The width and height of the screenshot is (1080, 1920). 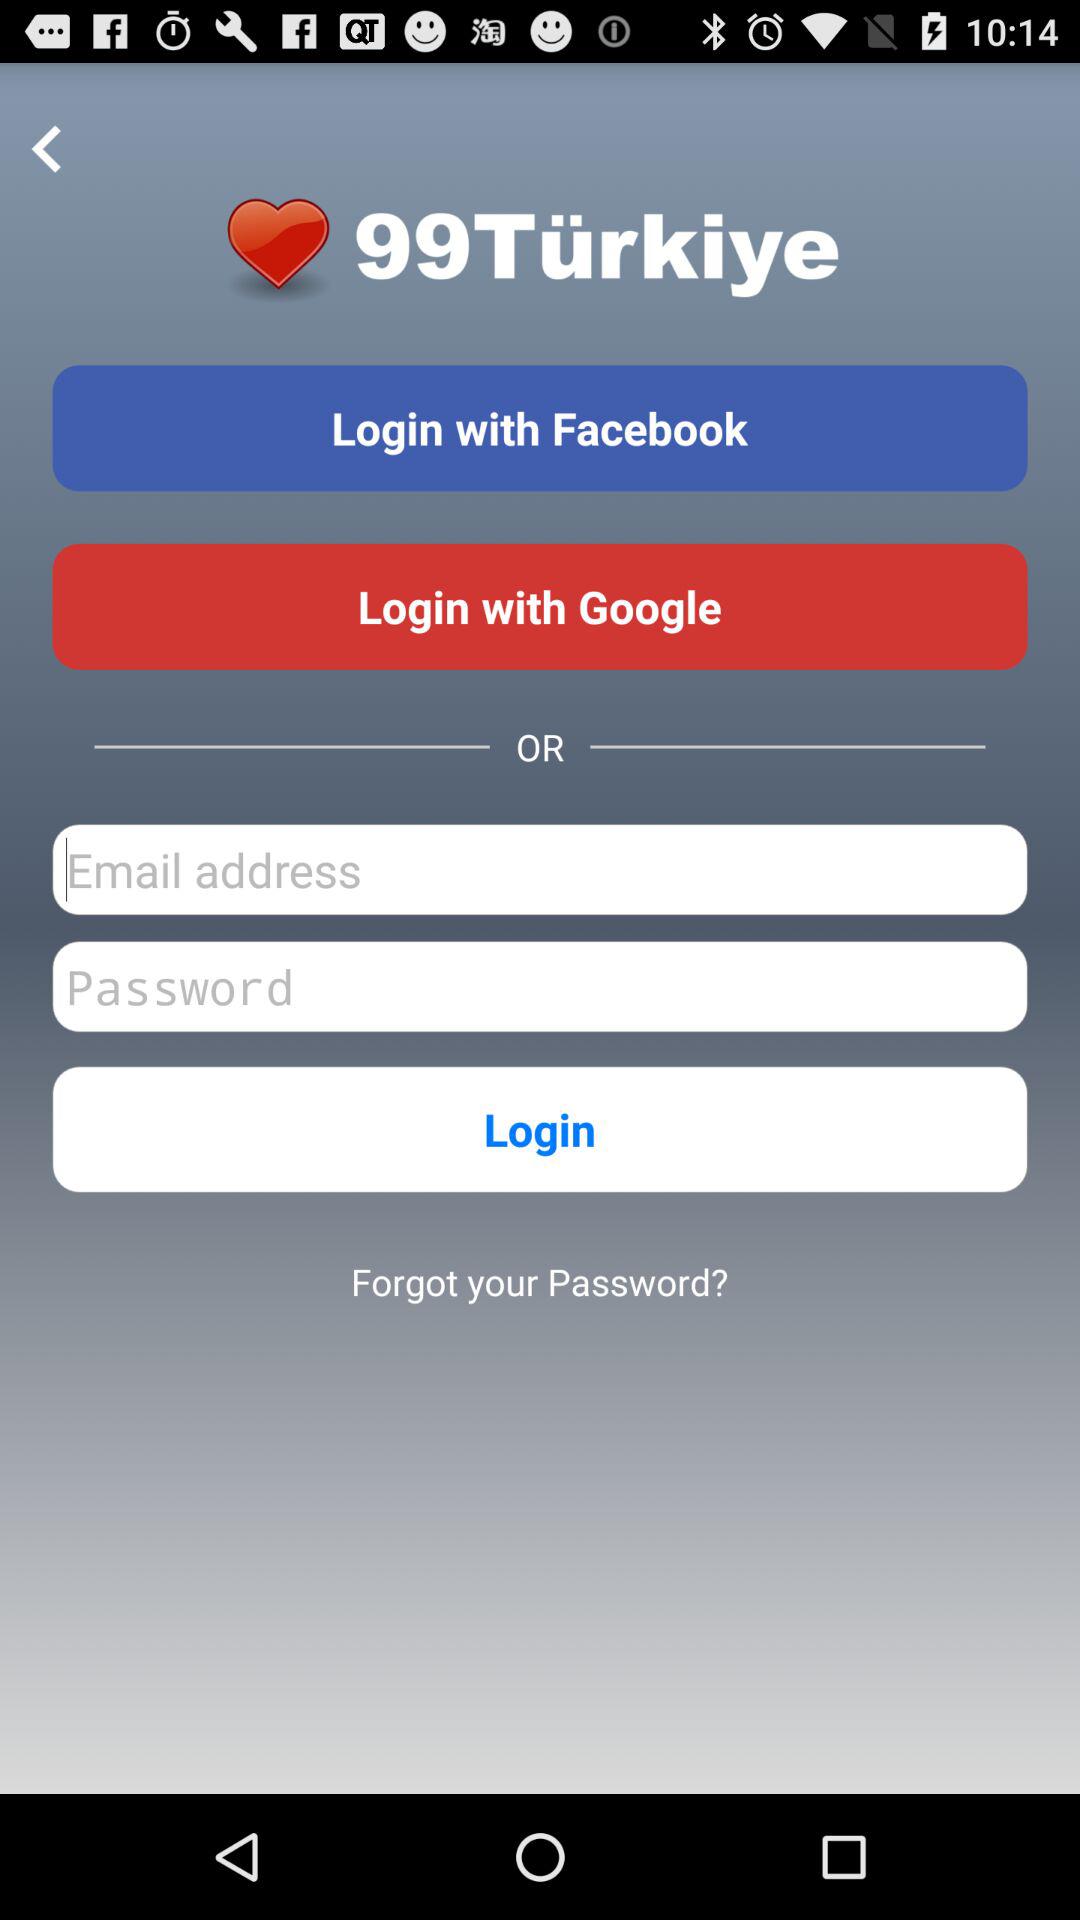 What do you see at coordinates (540, 428) in the screenshot?
I see `choose login option` at bounding box center [540, 428].